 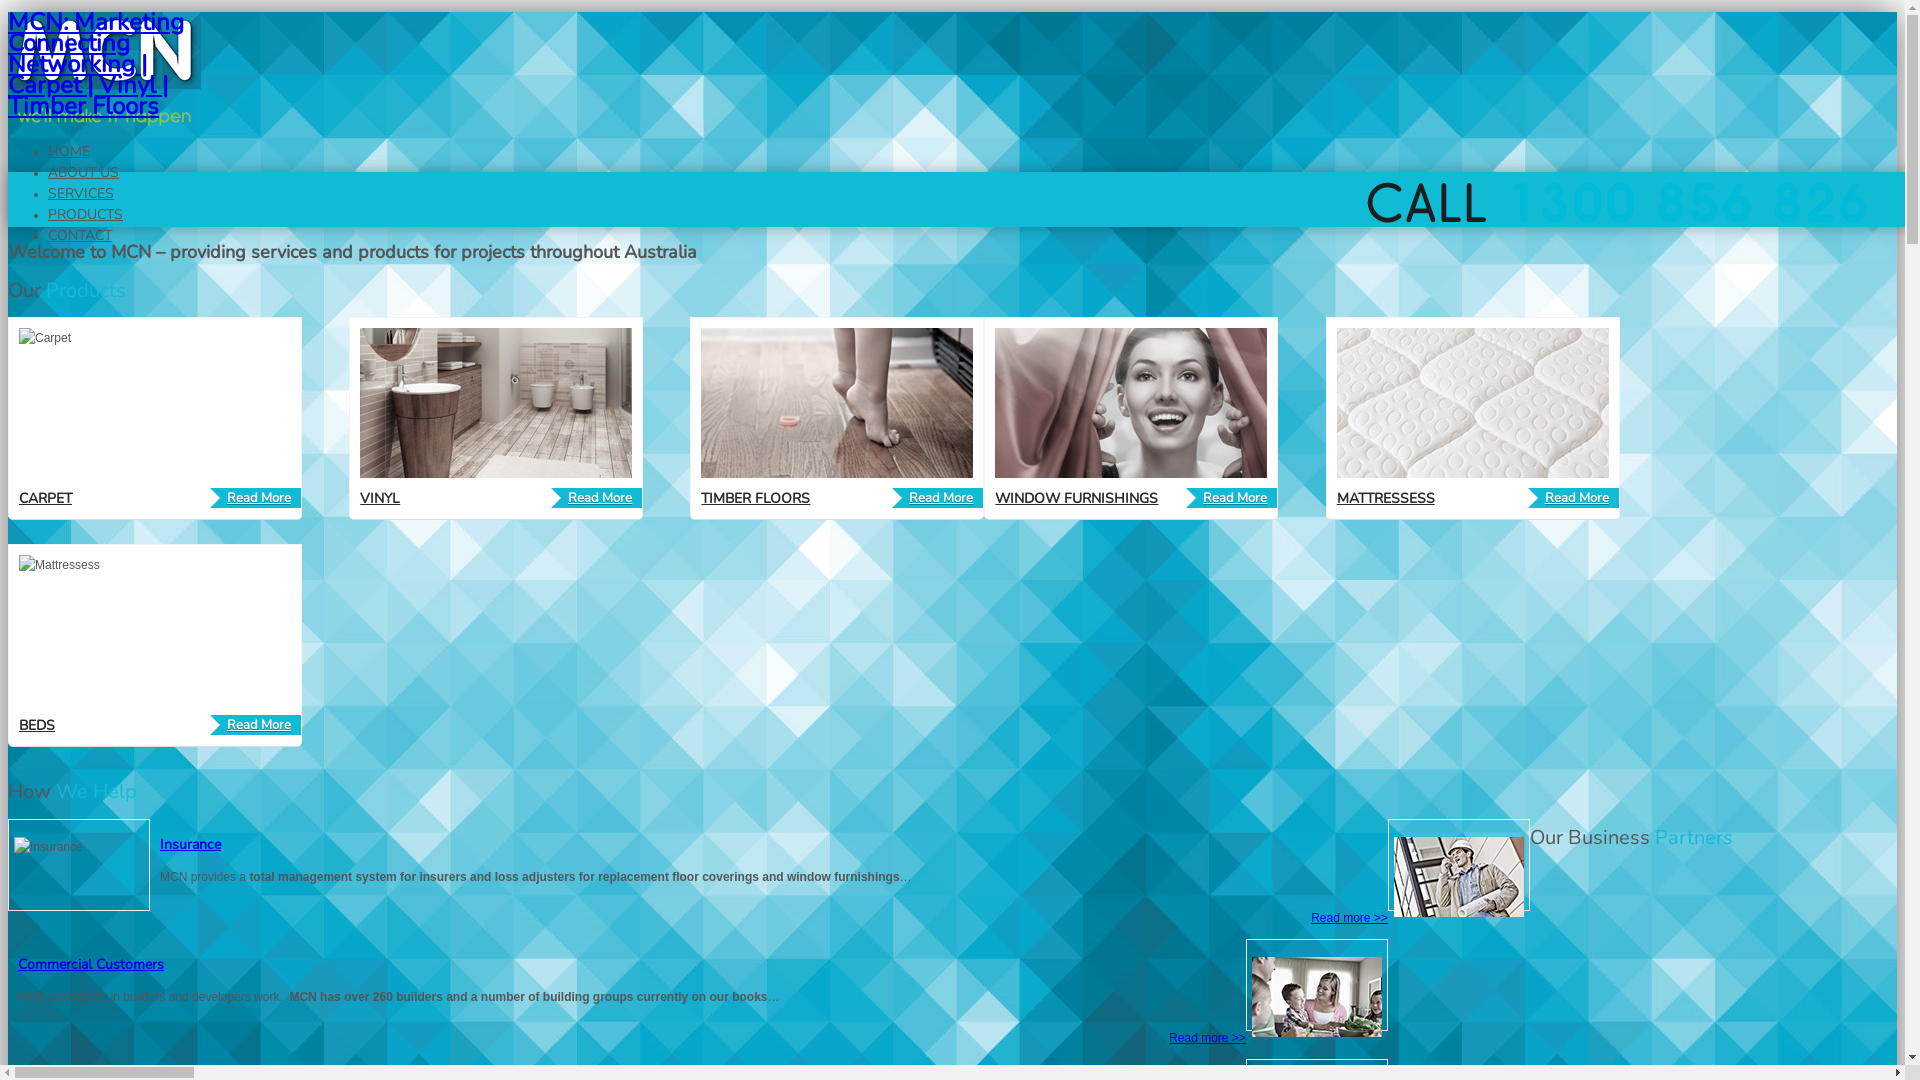 What do you see at coordinates (938, 498) in the screenshot?
I see `Read More` at bounding box center [938, 498].